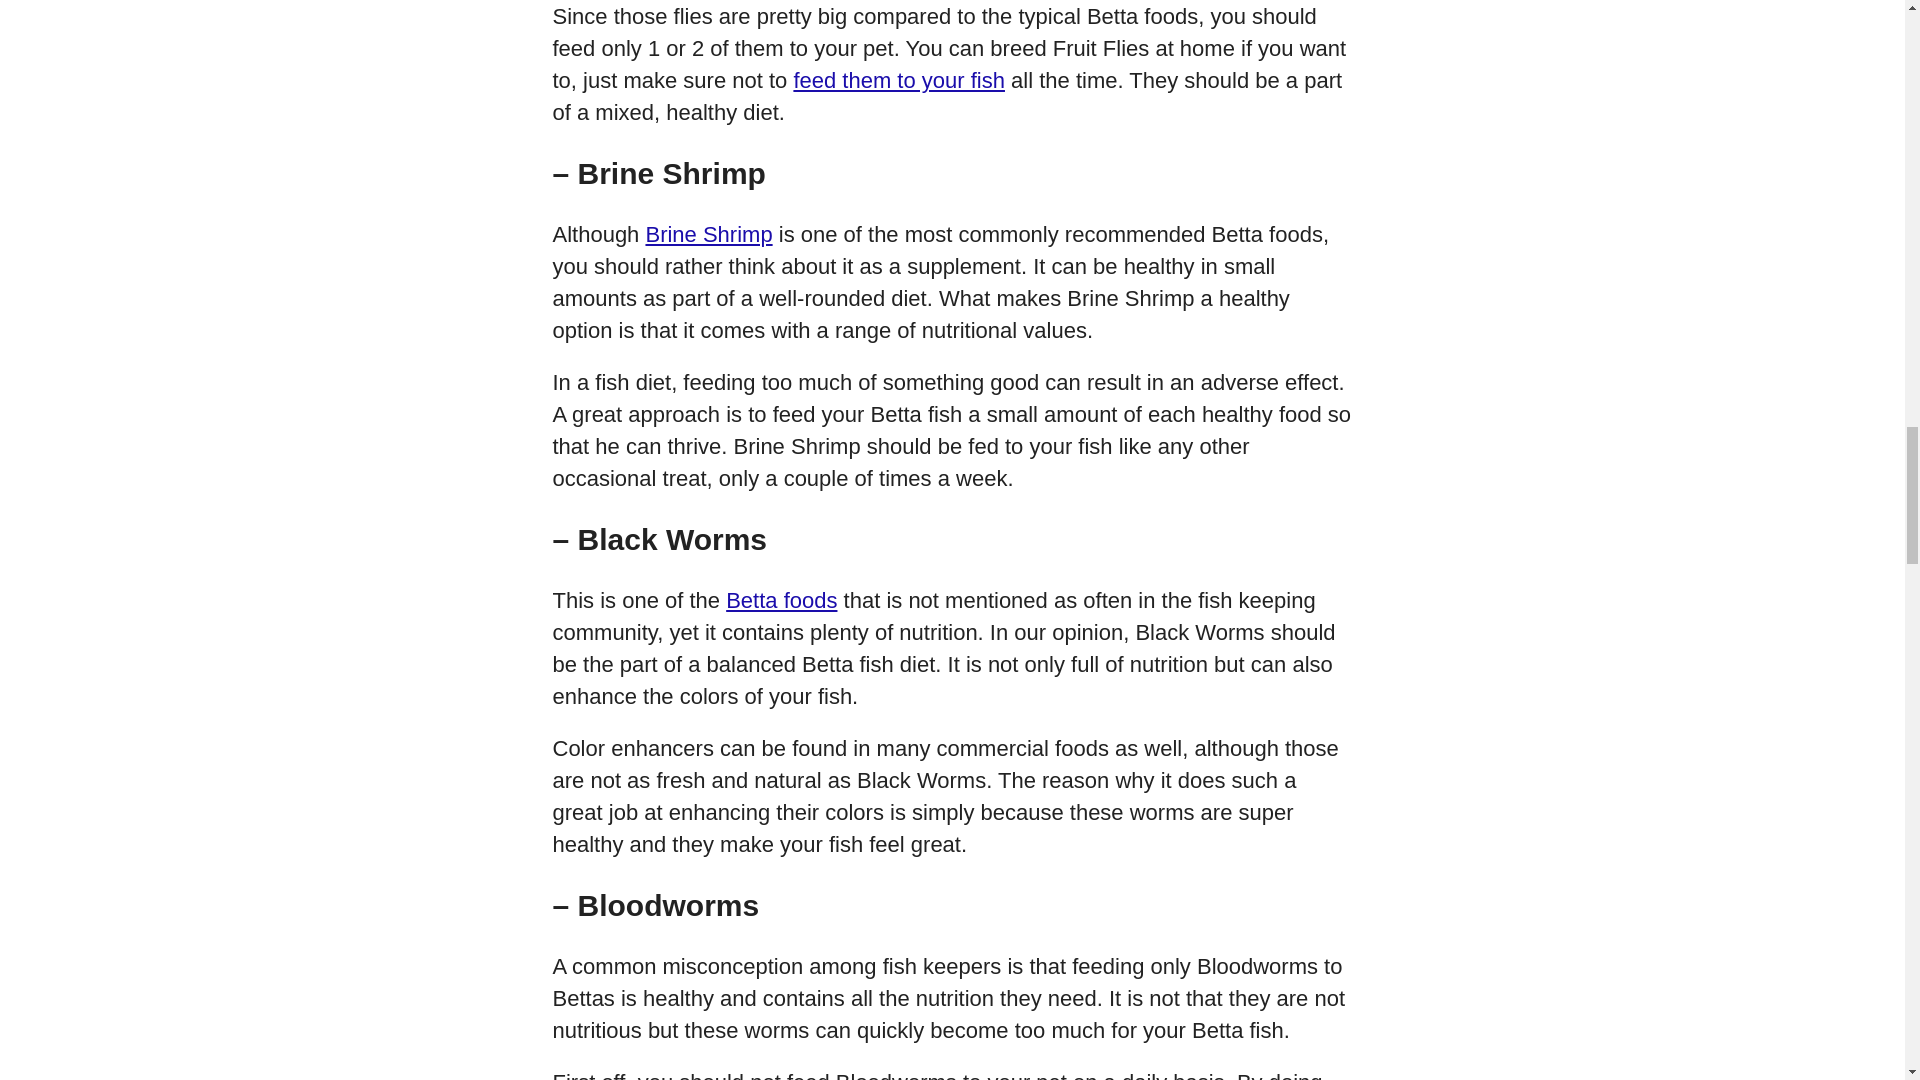 The width and height of the screenshot is (1920, 1080). Describe the element at coordinates (898, 80) in the screenshot. I see `feed them to your fish` at that location.